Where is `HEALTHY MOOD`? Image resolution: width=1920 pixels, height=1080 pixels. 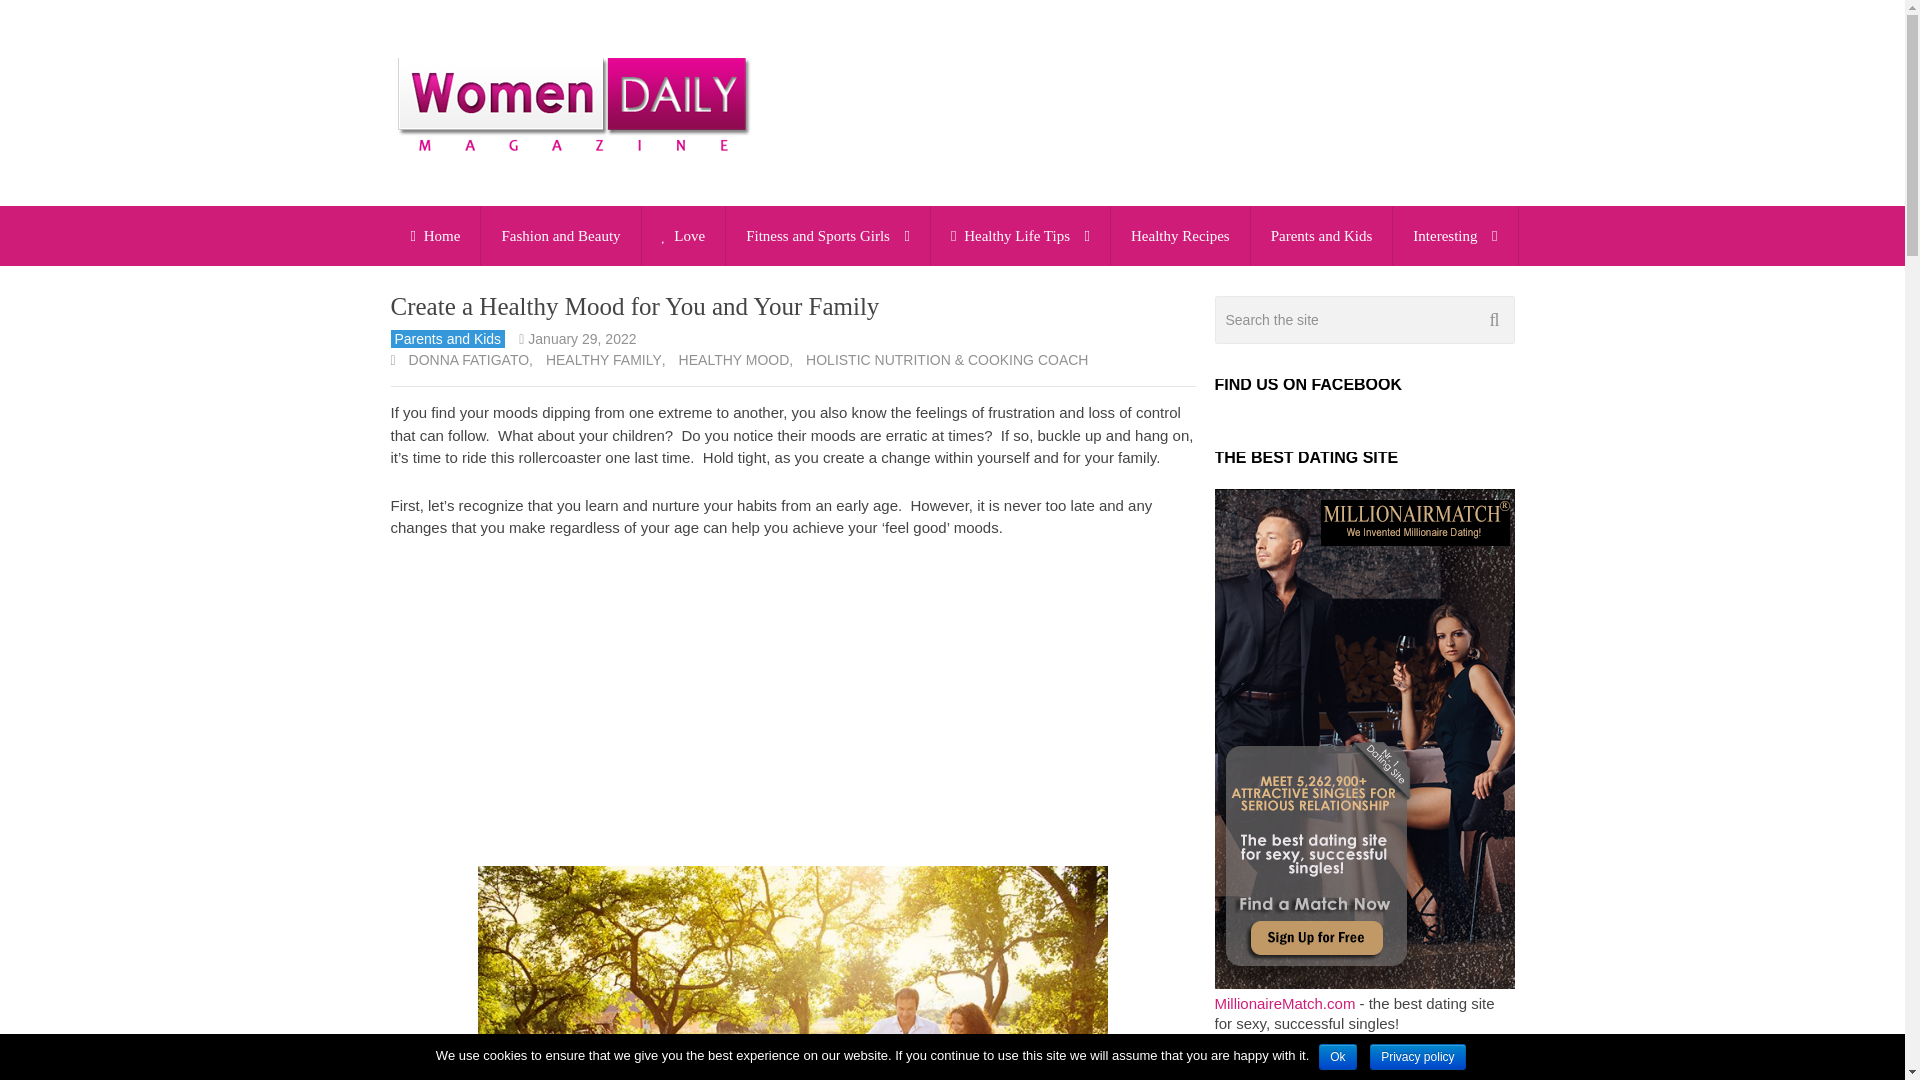
HEALTHY MOOD is located at coordinates (732, 360).